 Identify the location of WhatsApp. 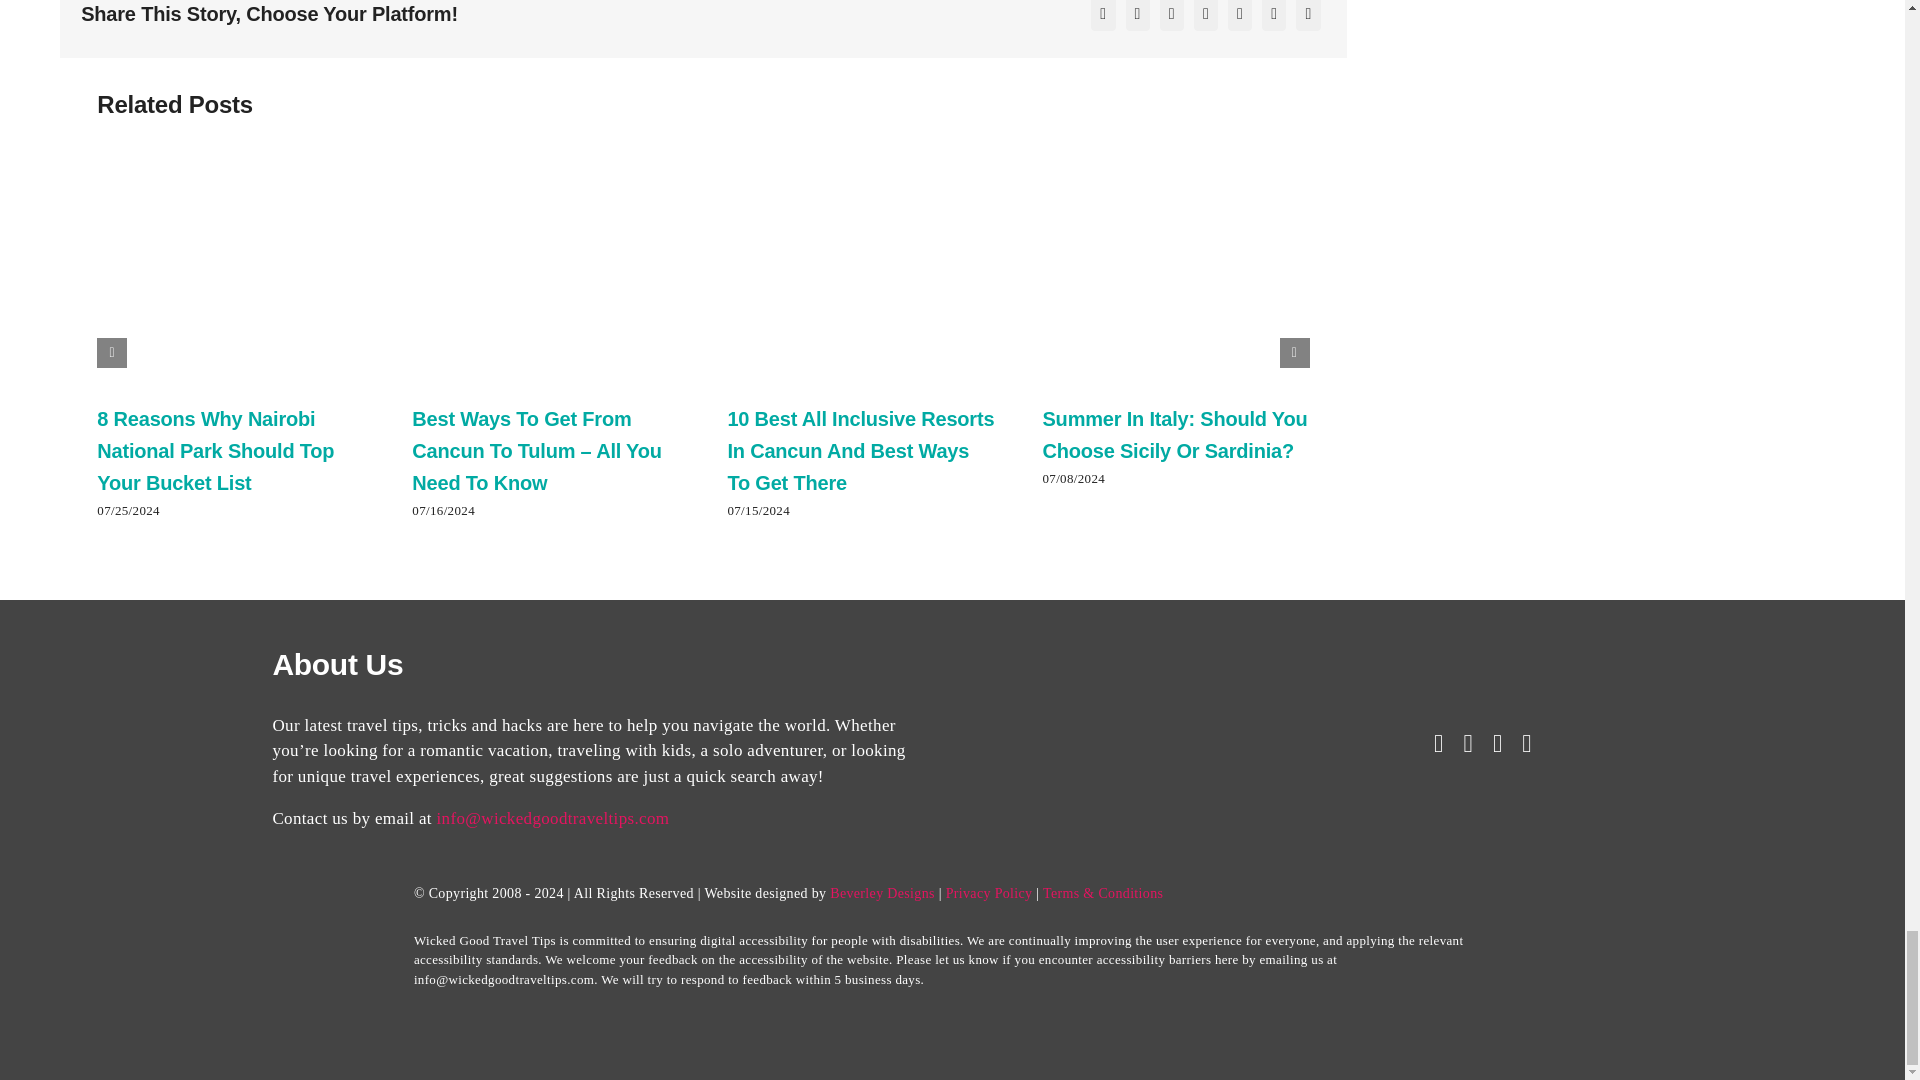
(1240, 18).